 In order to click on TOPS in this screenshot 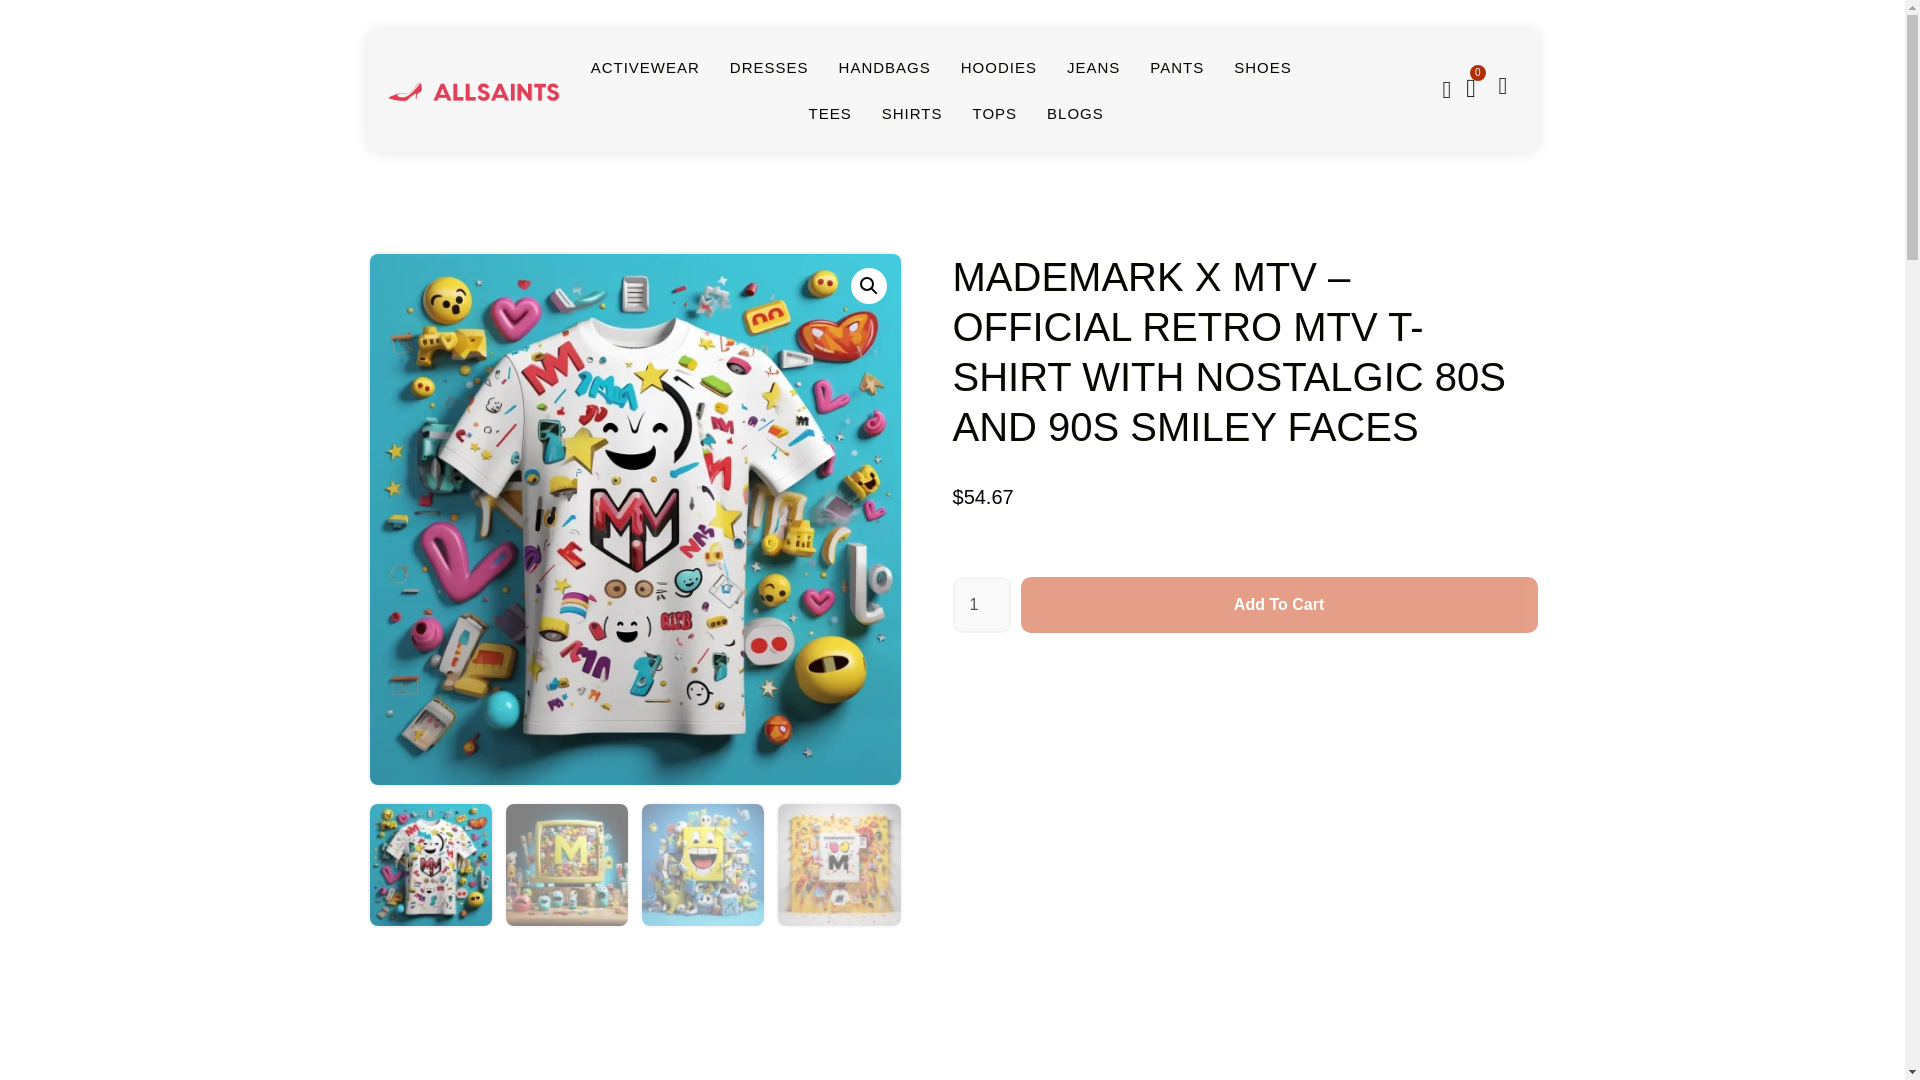, I will do `click(994, 114)`.